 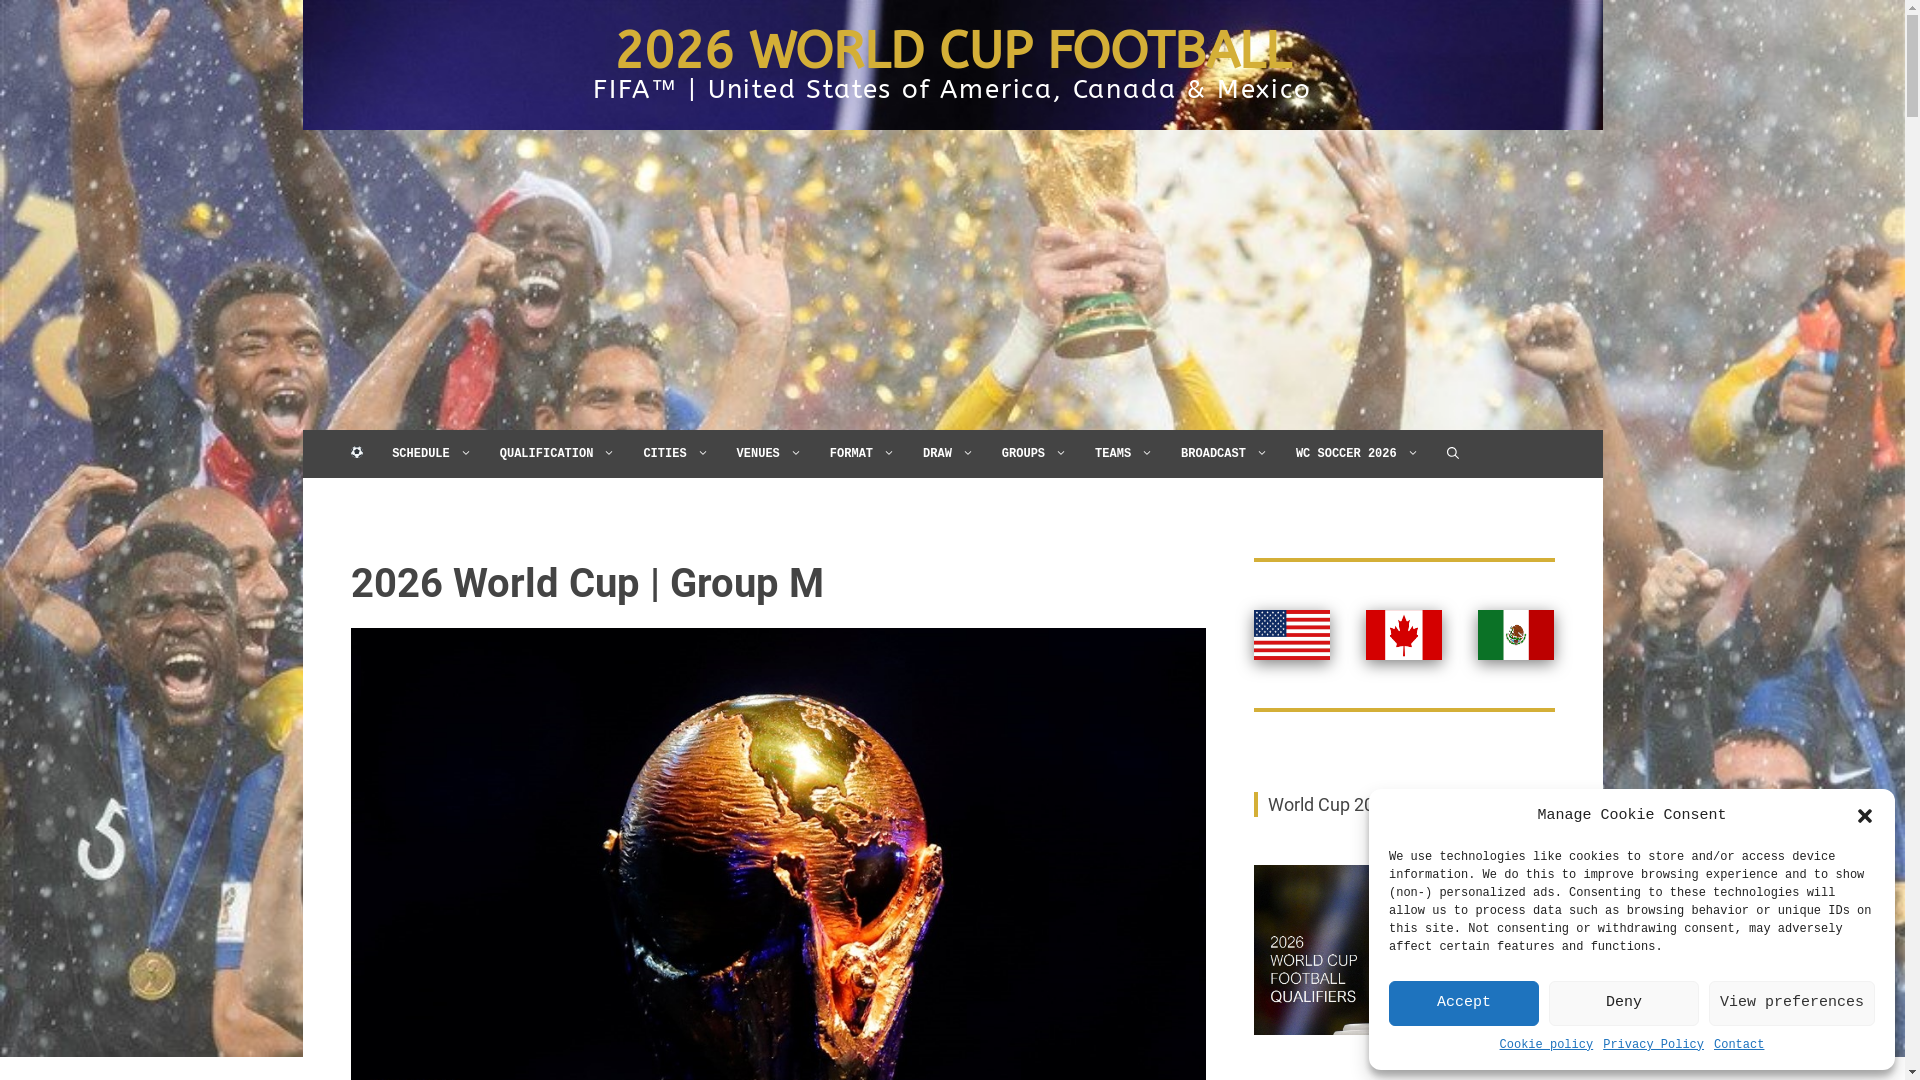 I want to click on 2026 World Cup Football Qualification, so click(x=1404, y=950).